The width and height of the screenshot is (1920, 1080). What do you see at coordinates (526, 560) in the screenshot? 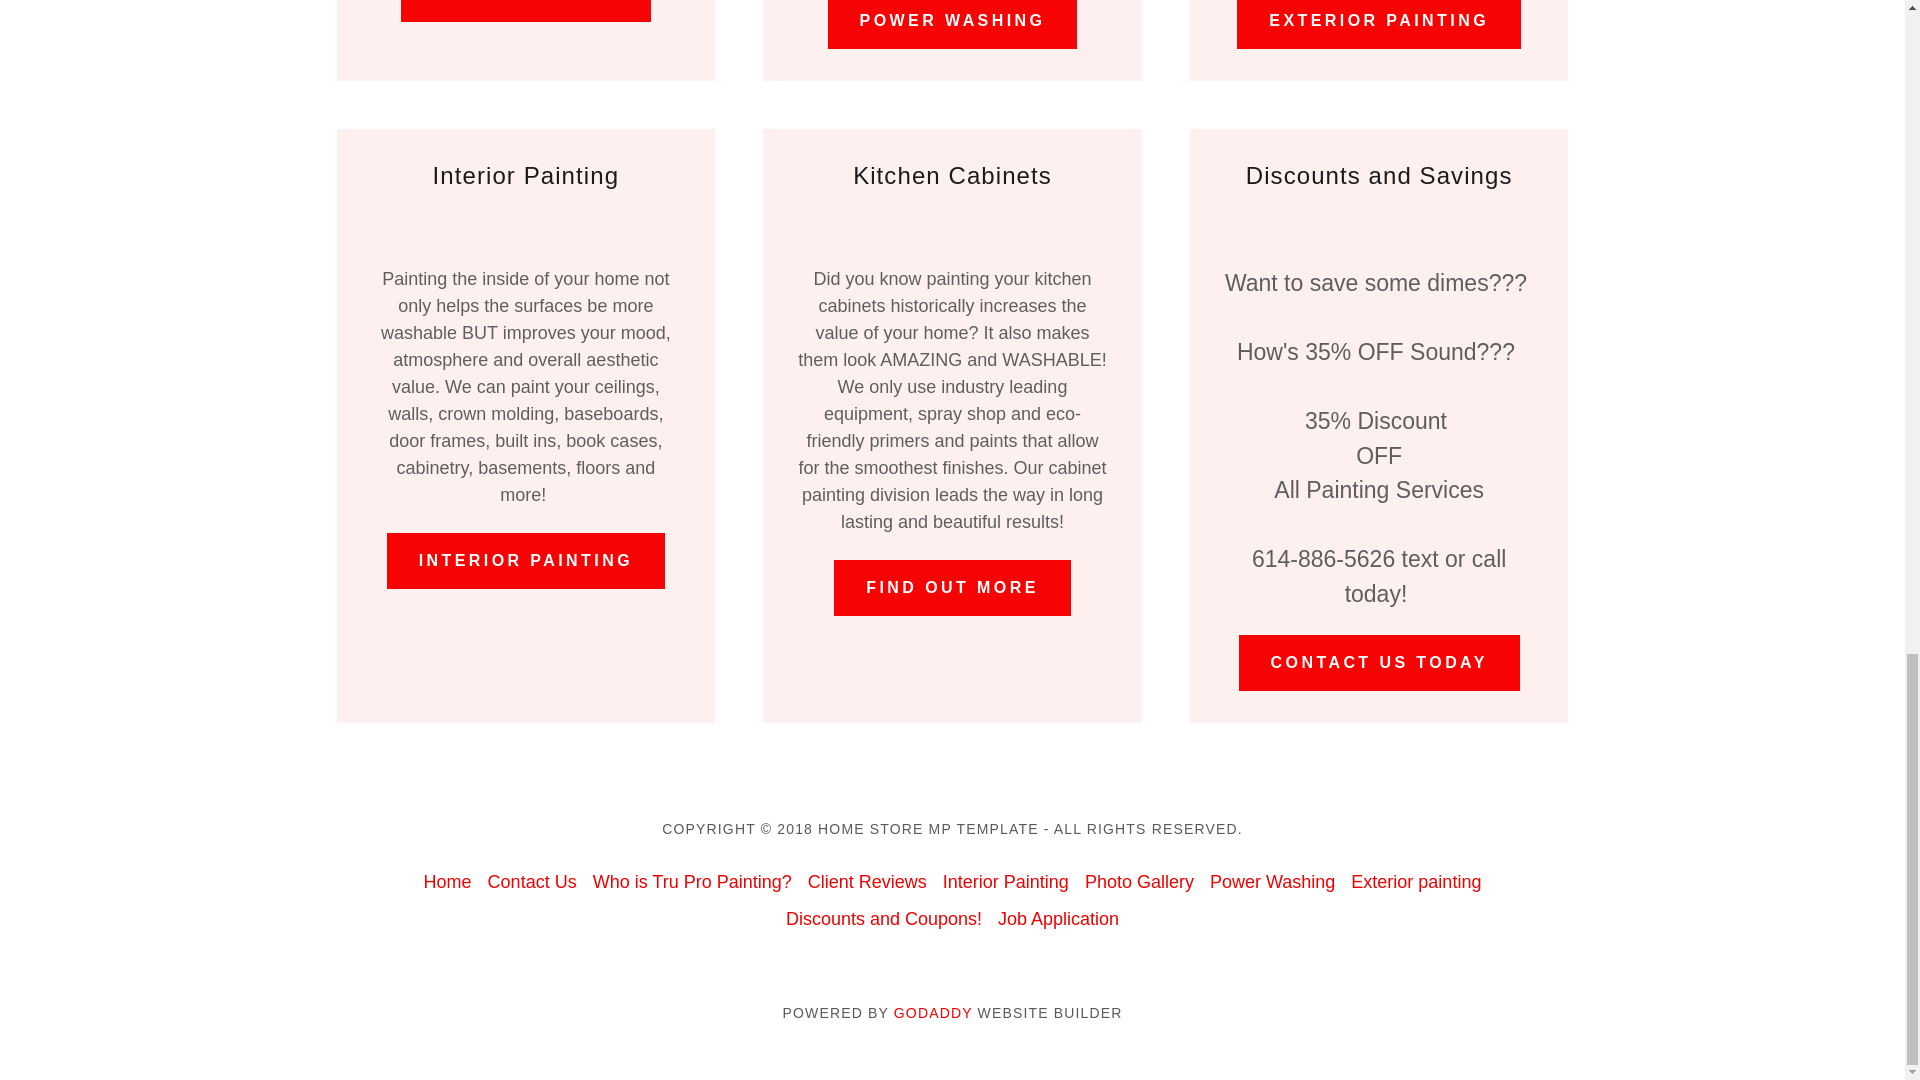
I see `INTERIOR PAINTING` at bounding box center [526, 560].